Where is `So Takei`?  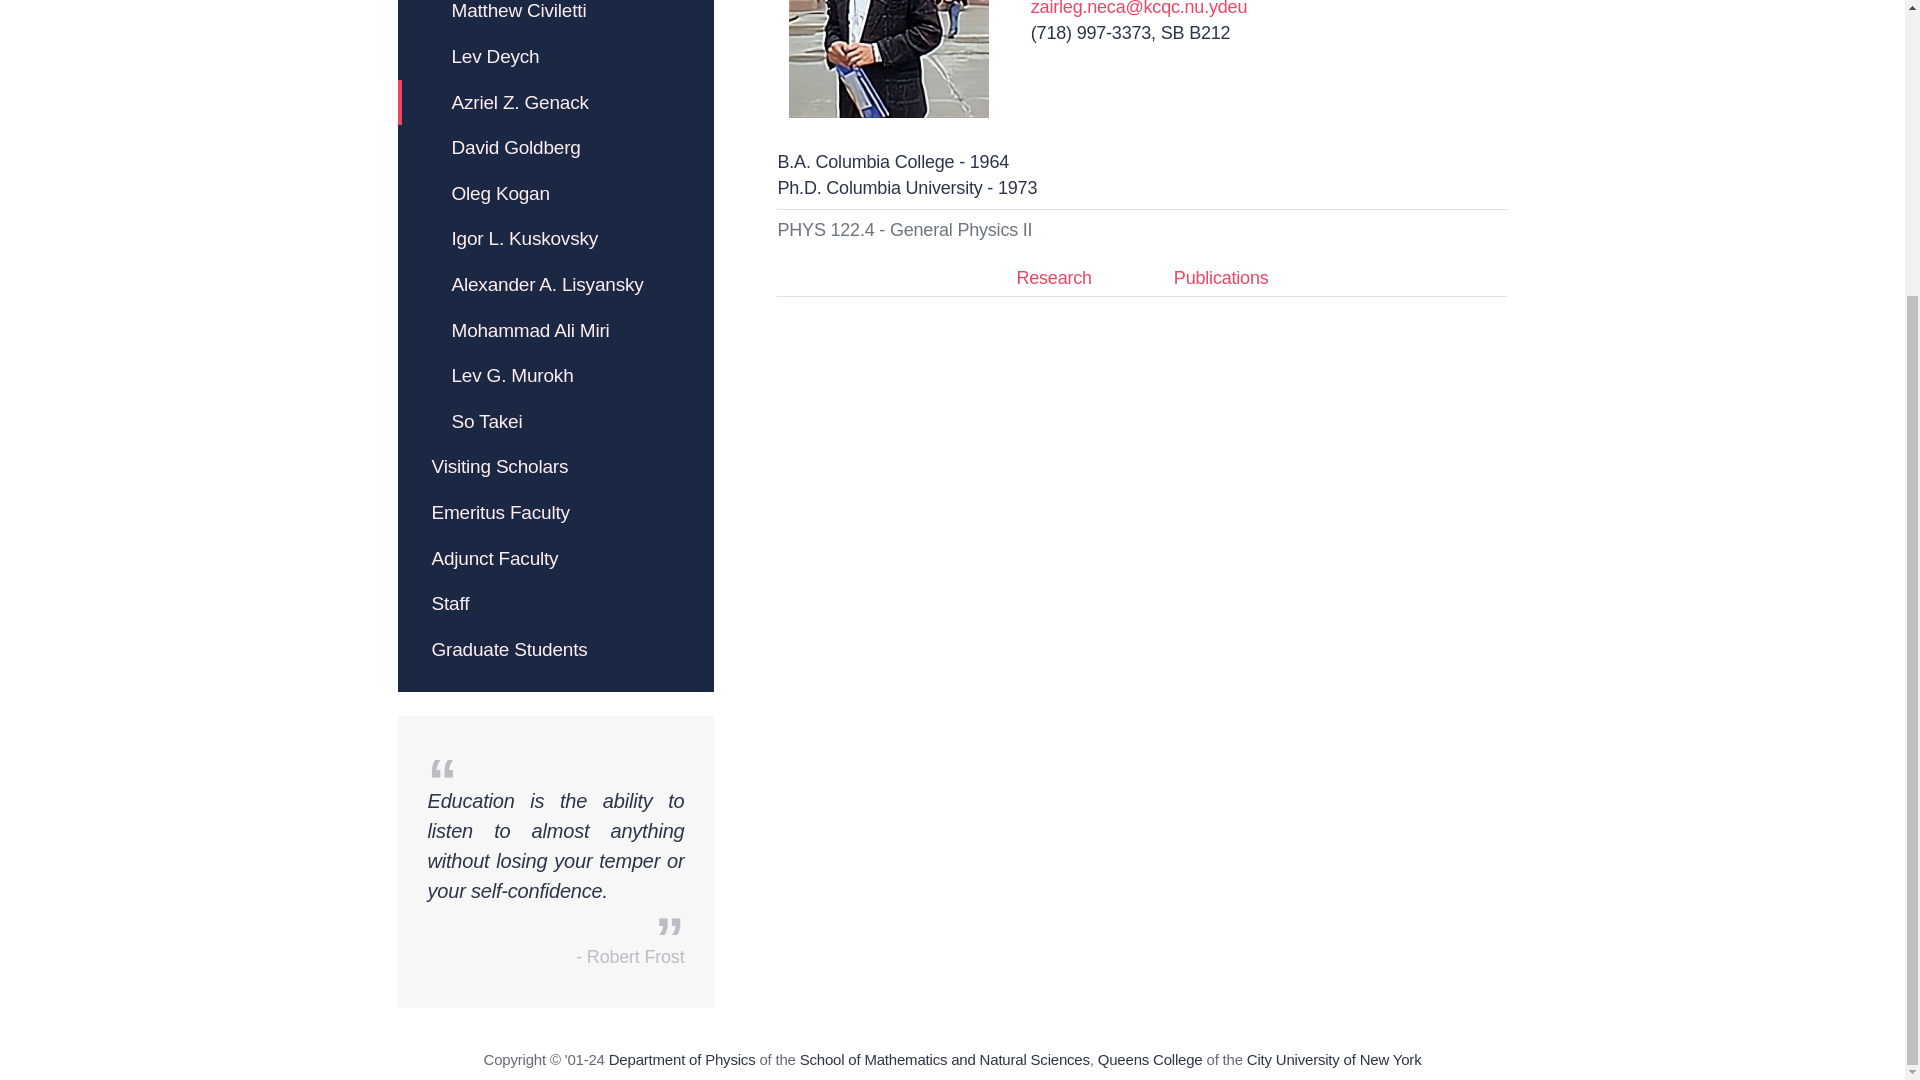
So Takei is located at coordinates (556, 421).